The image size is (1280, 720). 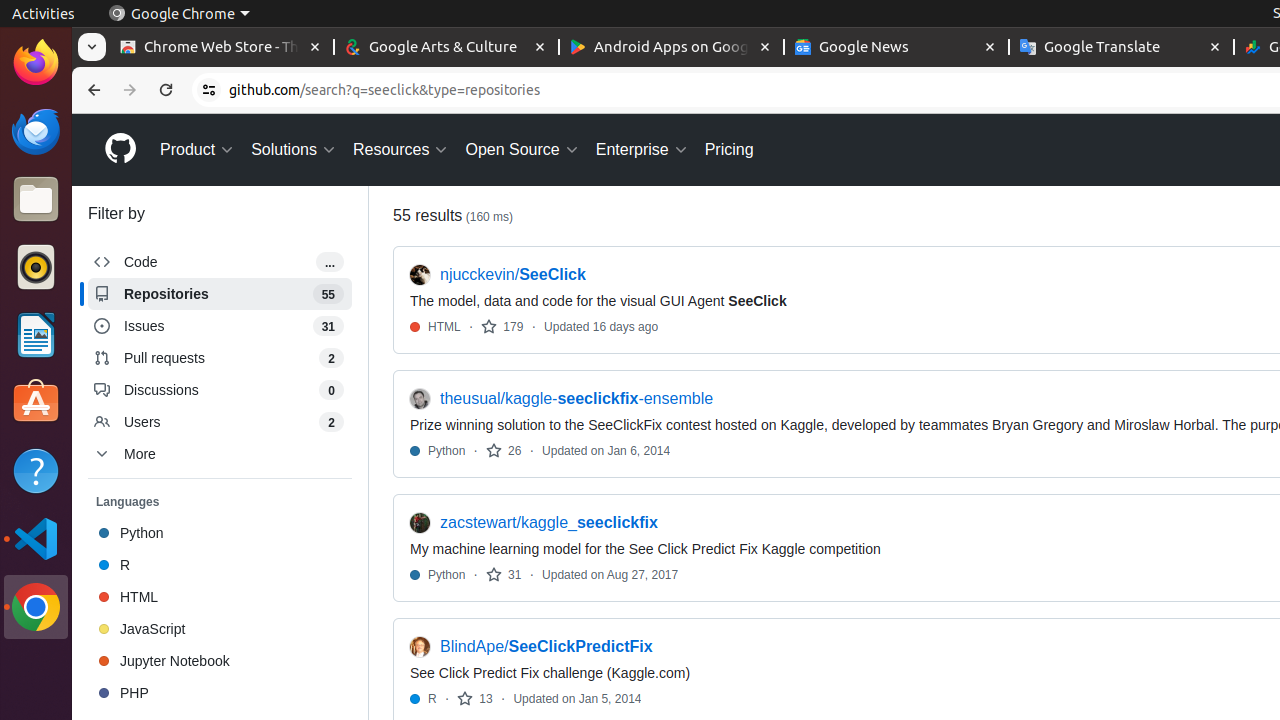 I want to click on Forward, so click(x=130, y=90).